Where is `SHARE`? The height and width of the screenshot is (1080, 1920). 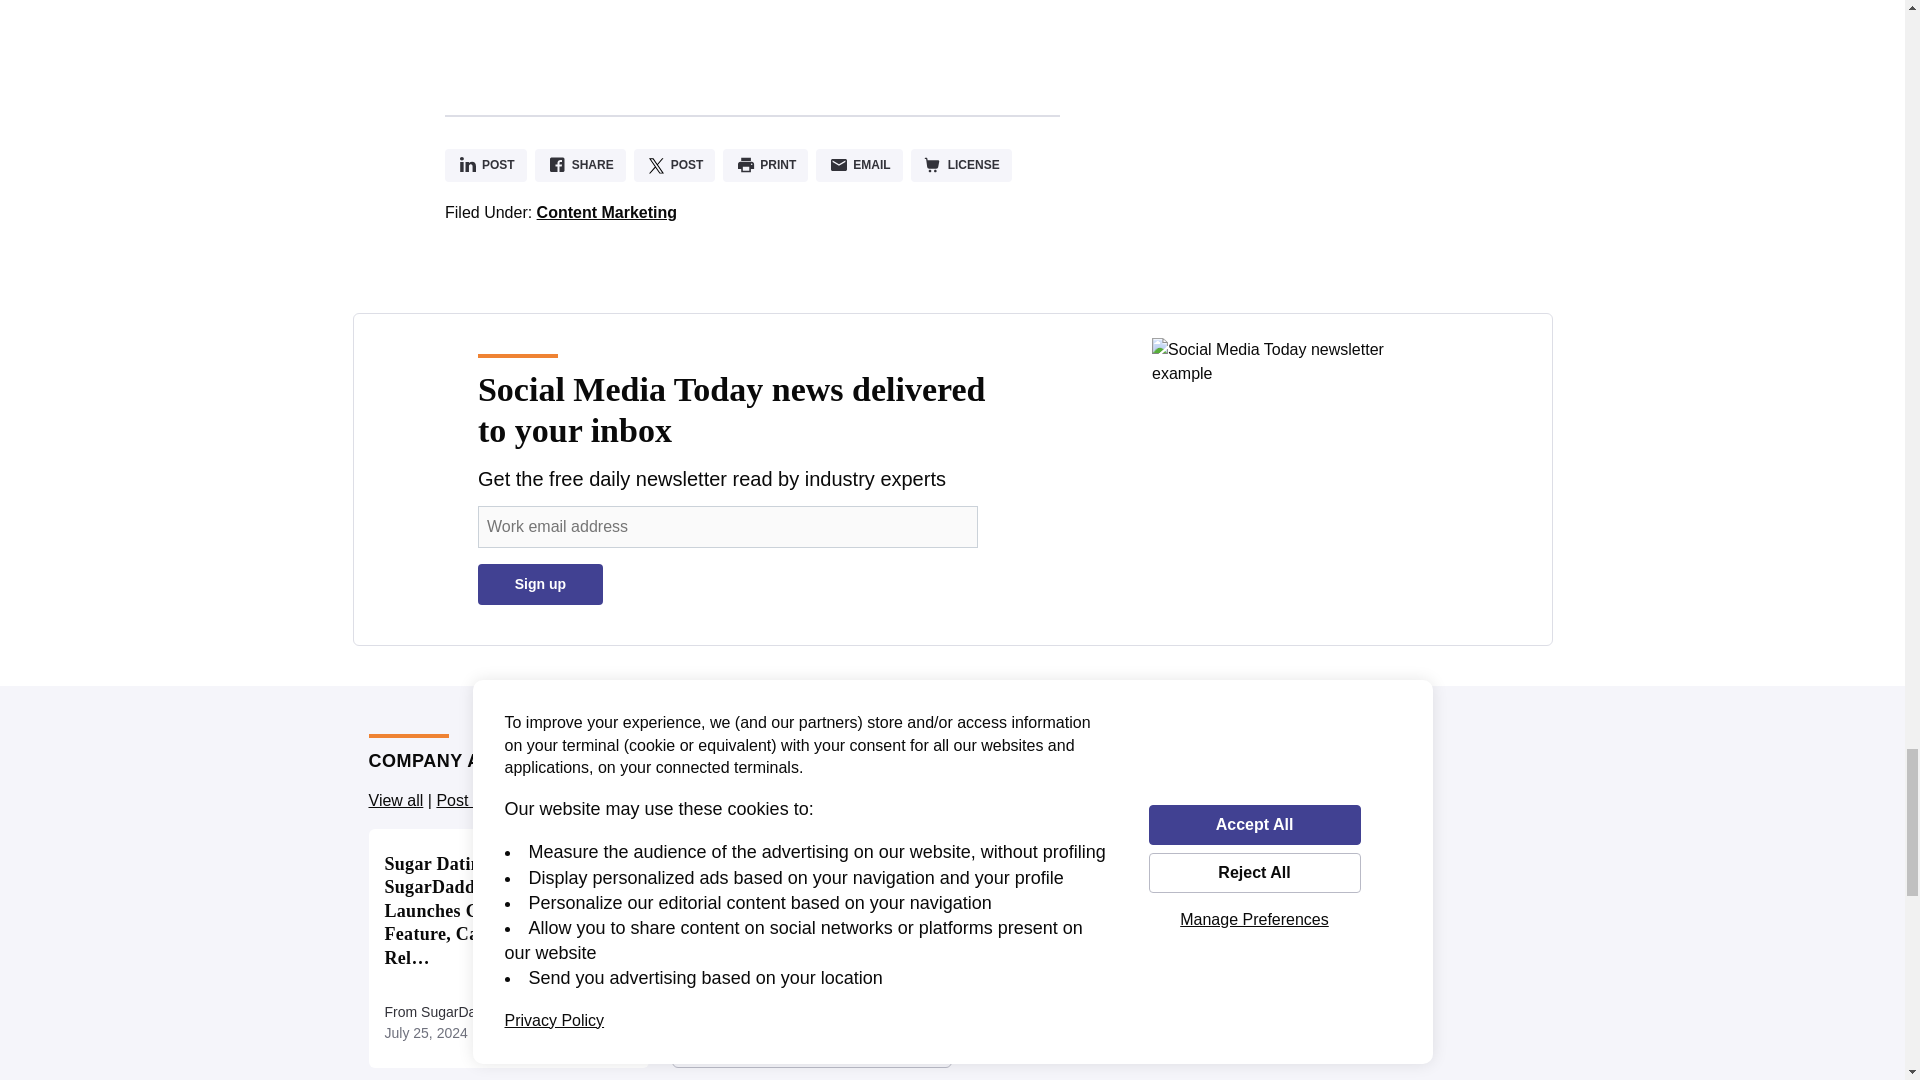
SHARE is located at coordinates (580, 166).